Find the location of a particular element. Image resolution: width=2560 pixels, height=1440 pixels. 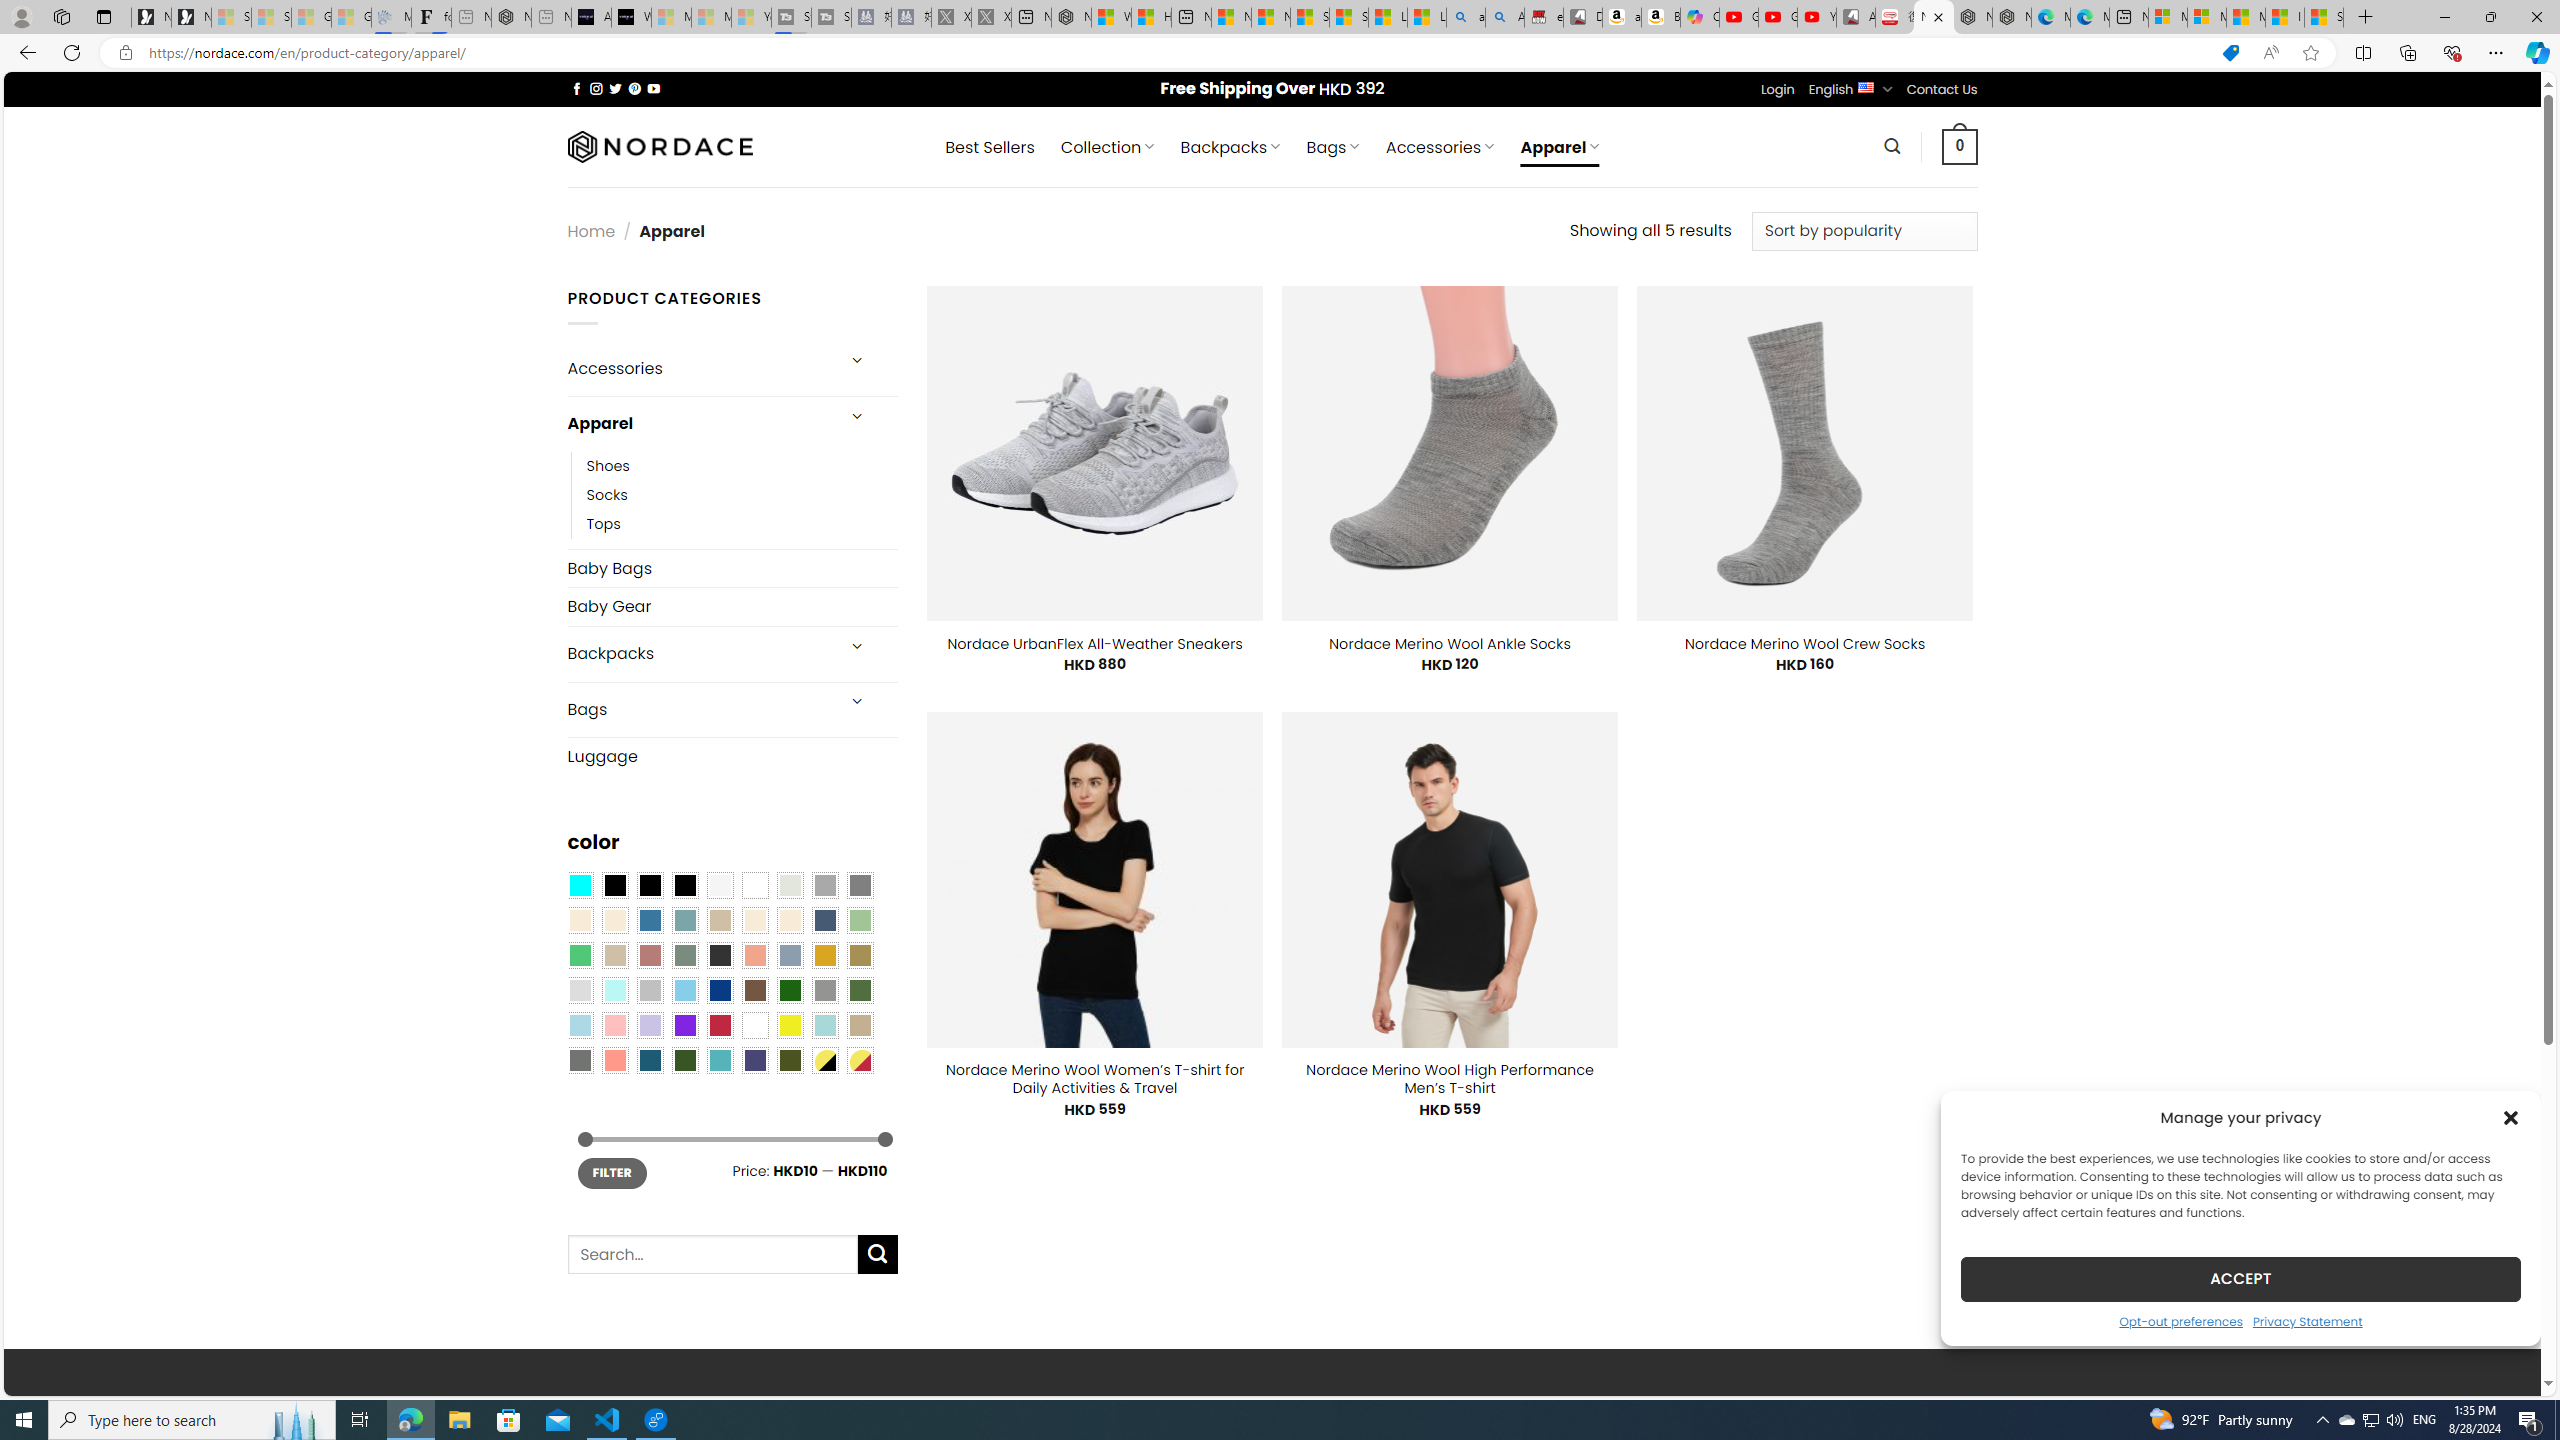

Light Purple is located at coordinates (650, 1025).